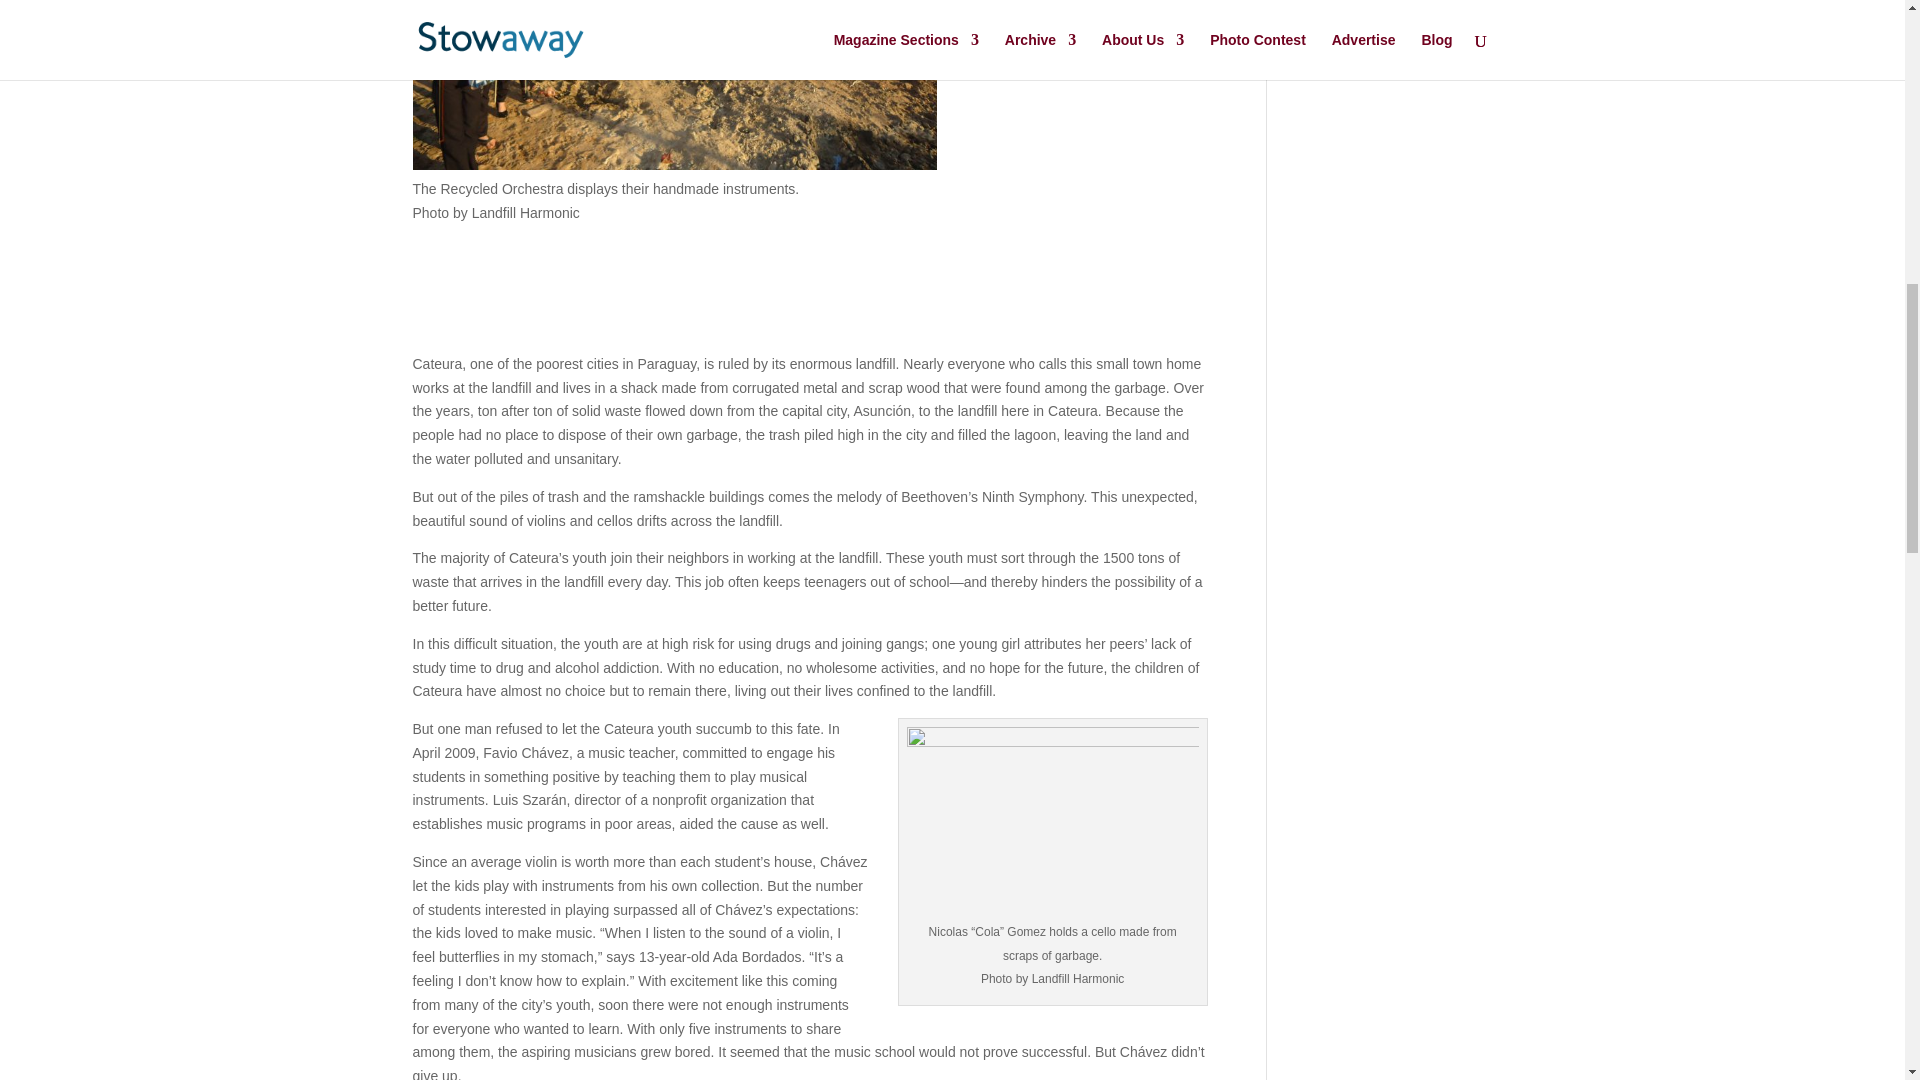  I want to click on Recycled Orquestra Cateura, so click(674, 84).